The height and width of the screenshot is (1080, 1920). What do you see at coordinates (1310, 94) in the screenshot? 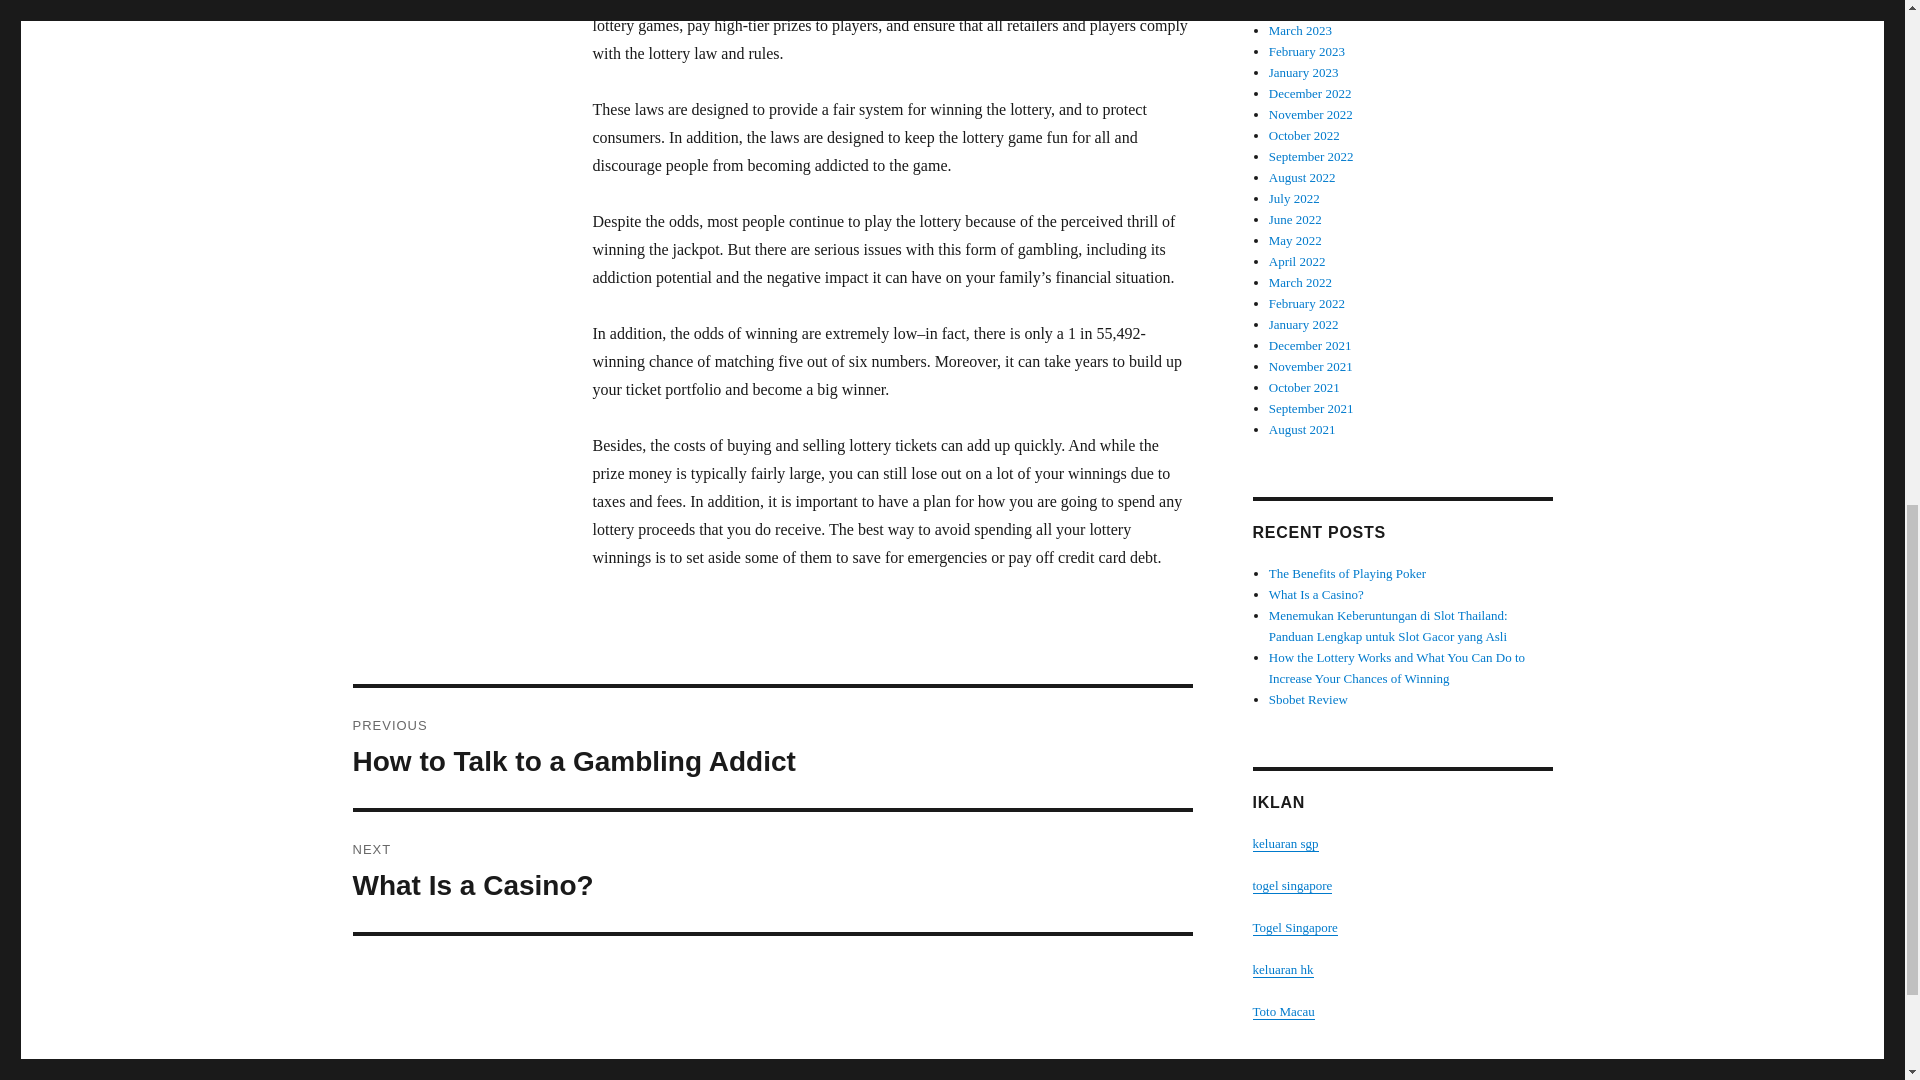
I see `December 2022` at bounding box center [1310, 94].